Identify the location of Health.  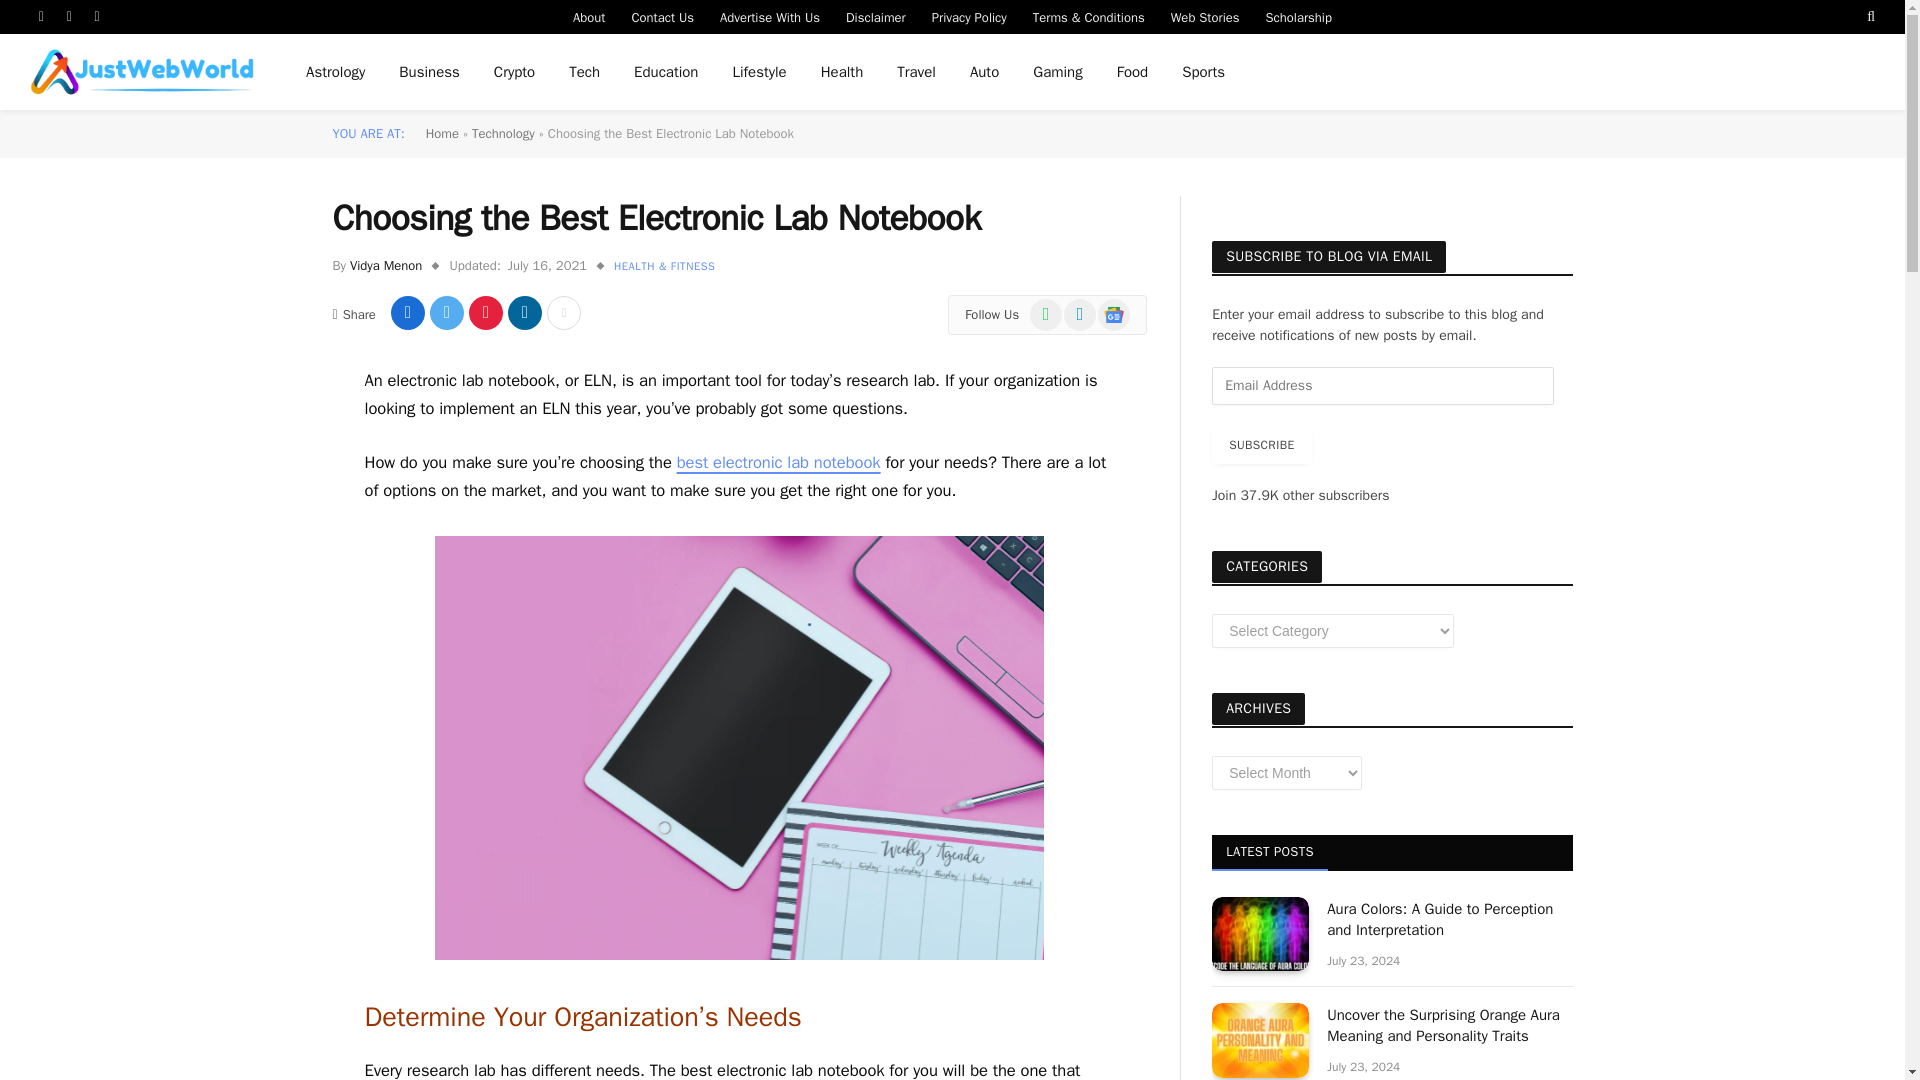
(842, 72).